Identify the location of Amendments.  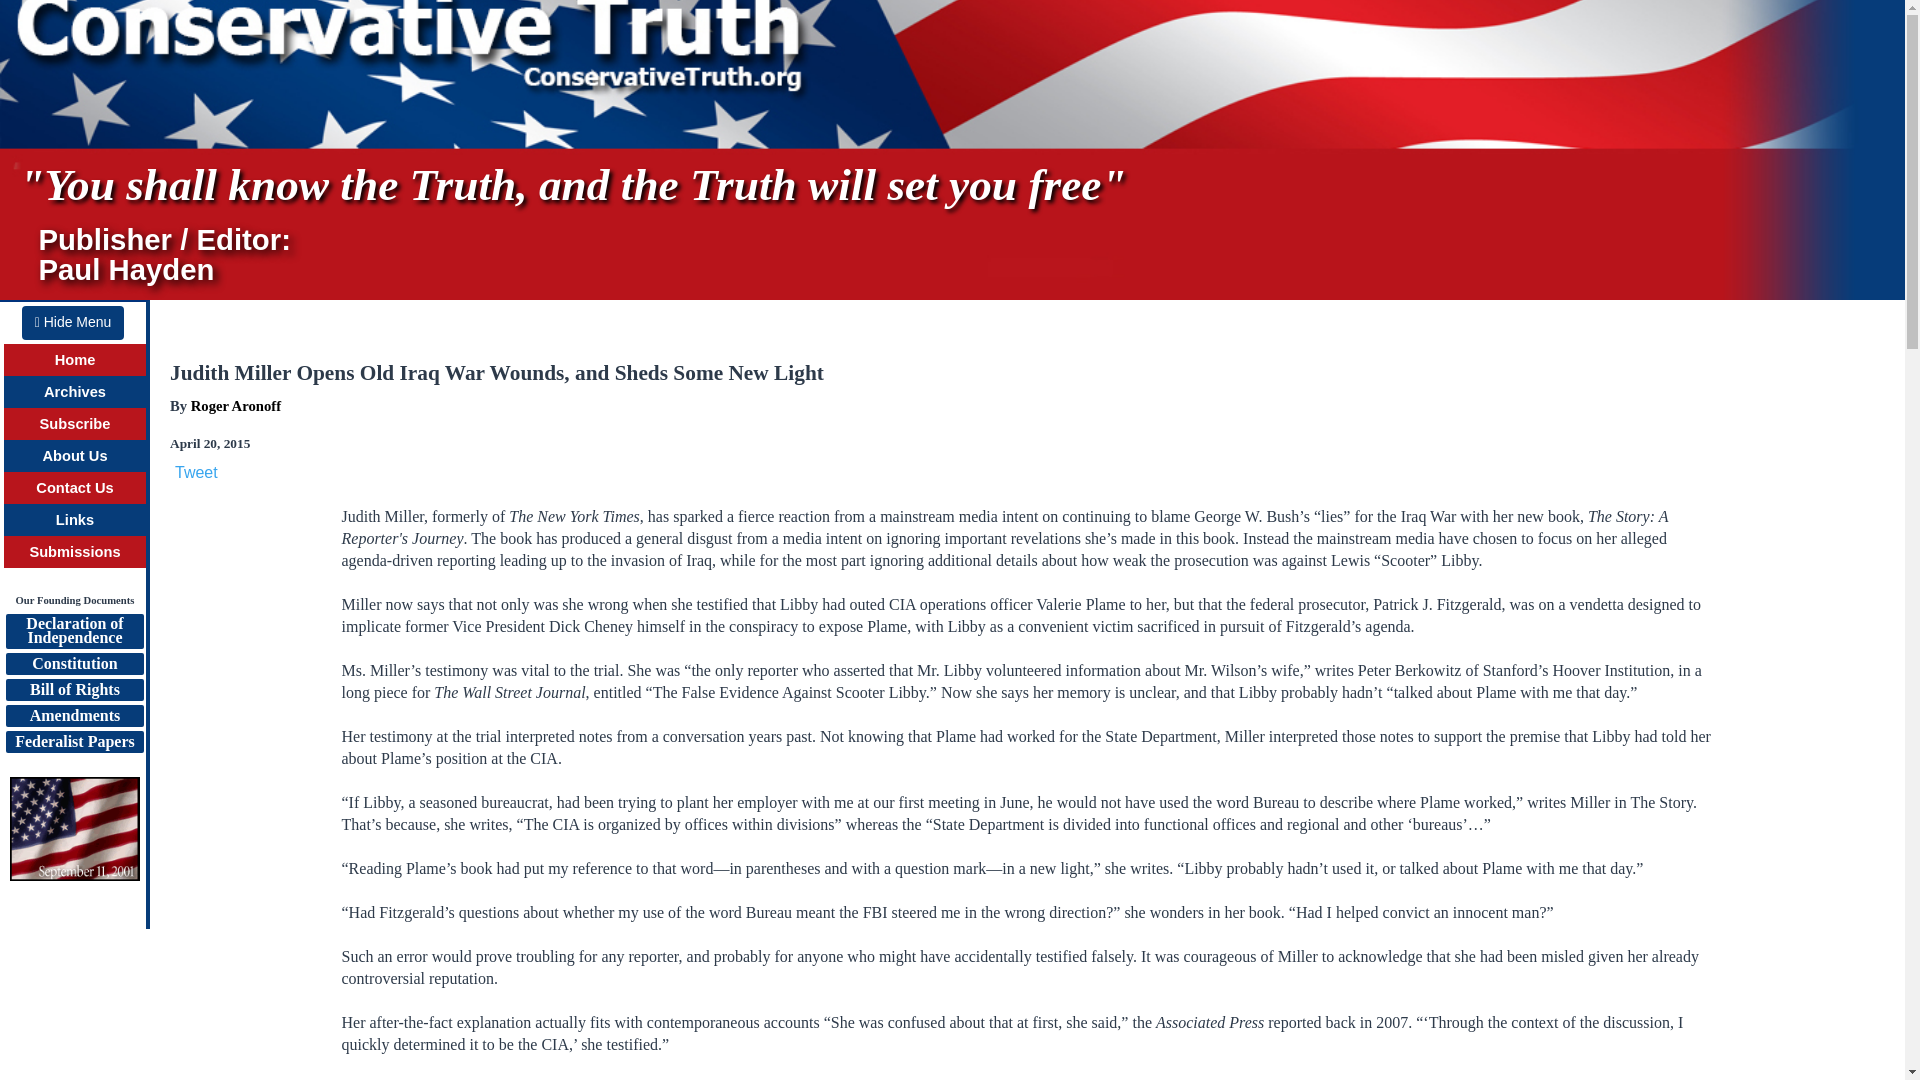
(74, 716).